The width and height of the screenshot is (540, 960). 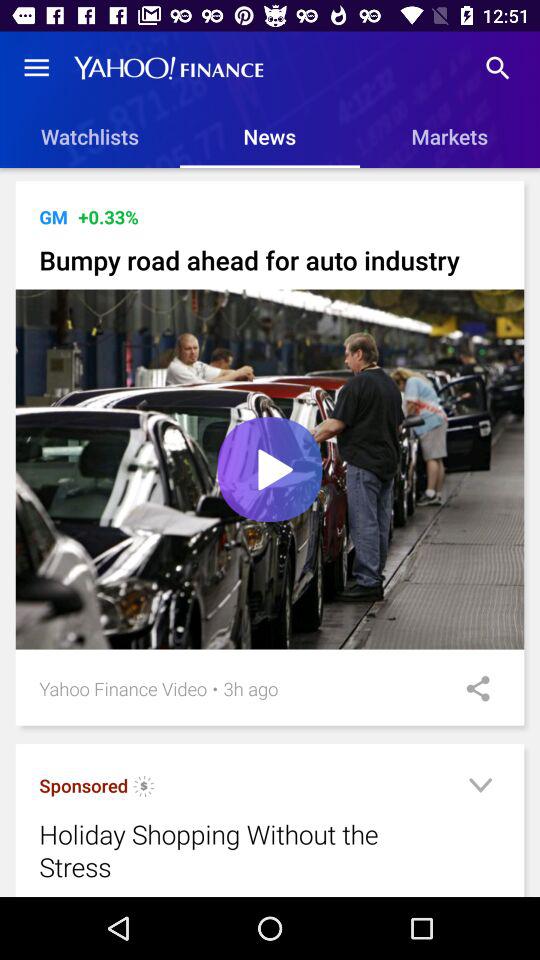 What do you see at coordinates (498, 68) in the screenshot?
I see `press icon above markets item` at bounding box center [498, 68].